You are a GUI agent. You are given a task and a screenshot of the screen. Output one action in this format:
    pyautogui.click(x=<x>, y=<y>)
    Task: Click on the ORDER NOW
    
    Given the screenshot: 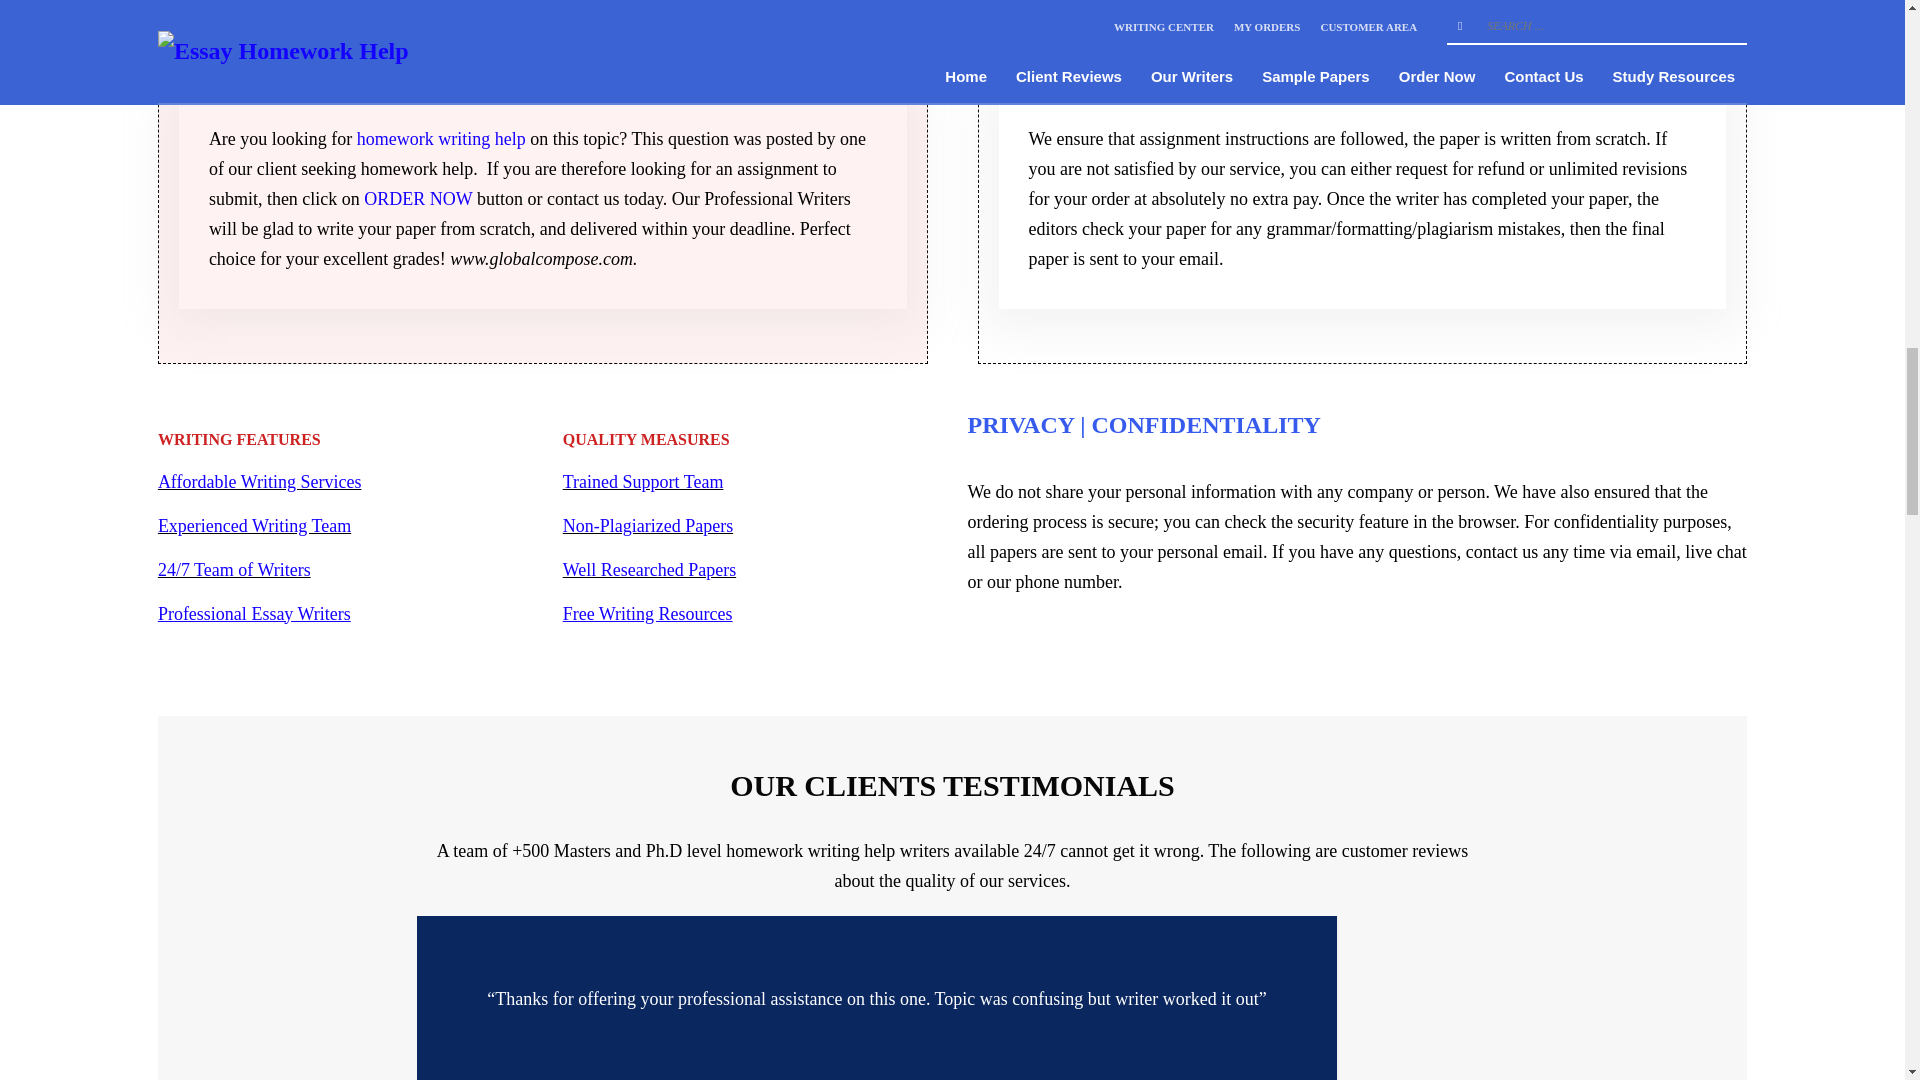 What is the action you would take?
    pyautogui.click(x=418, y=199)
    